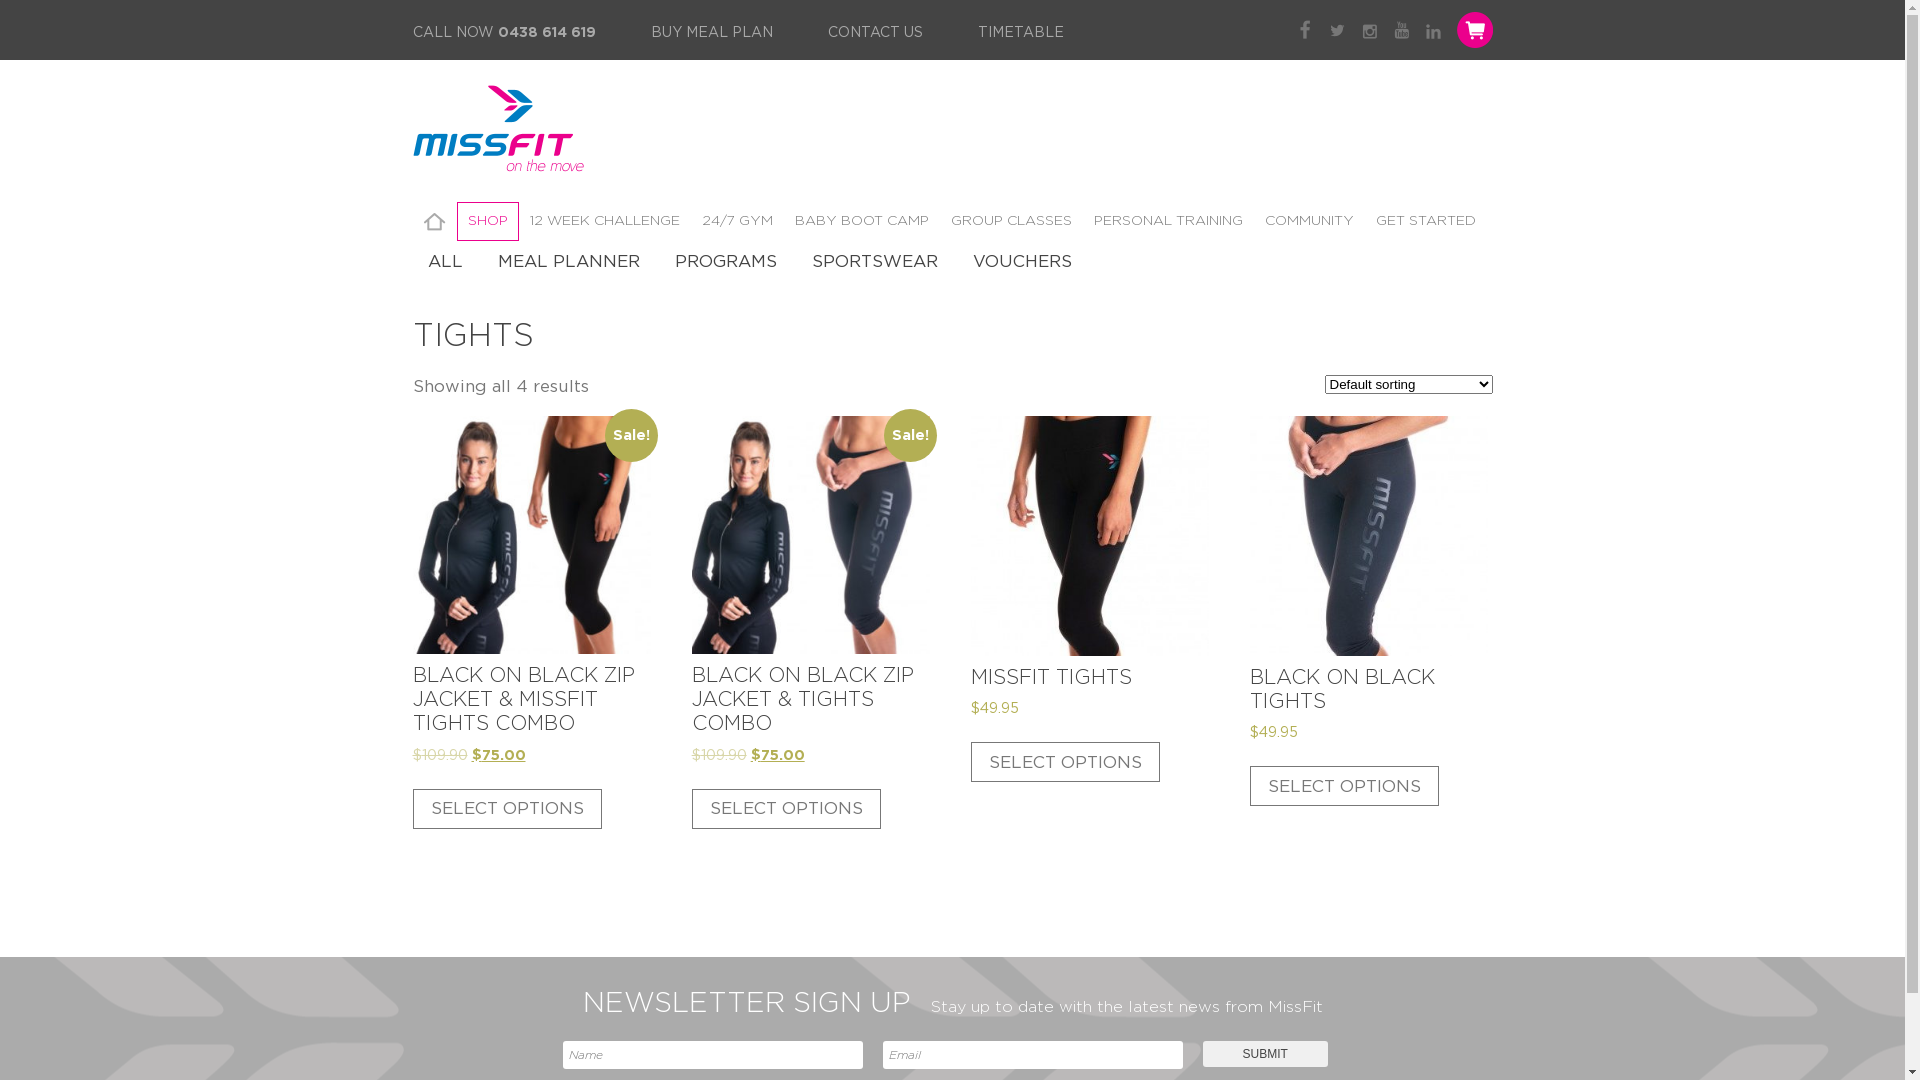  What do you see at coordinates (1369, 606) in the screenshot?
I see `BLACK ON BLACK TIGHTS
$49.95` at bounding box center [1369, 606].